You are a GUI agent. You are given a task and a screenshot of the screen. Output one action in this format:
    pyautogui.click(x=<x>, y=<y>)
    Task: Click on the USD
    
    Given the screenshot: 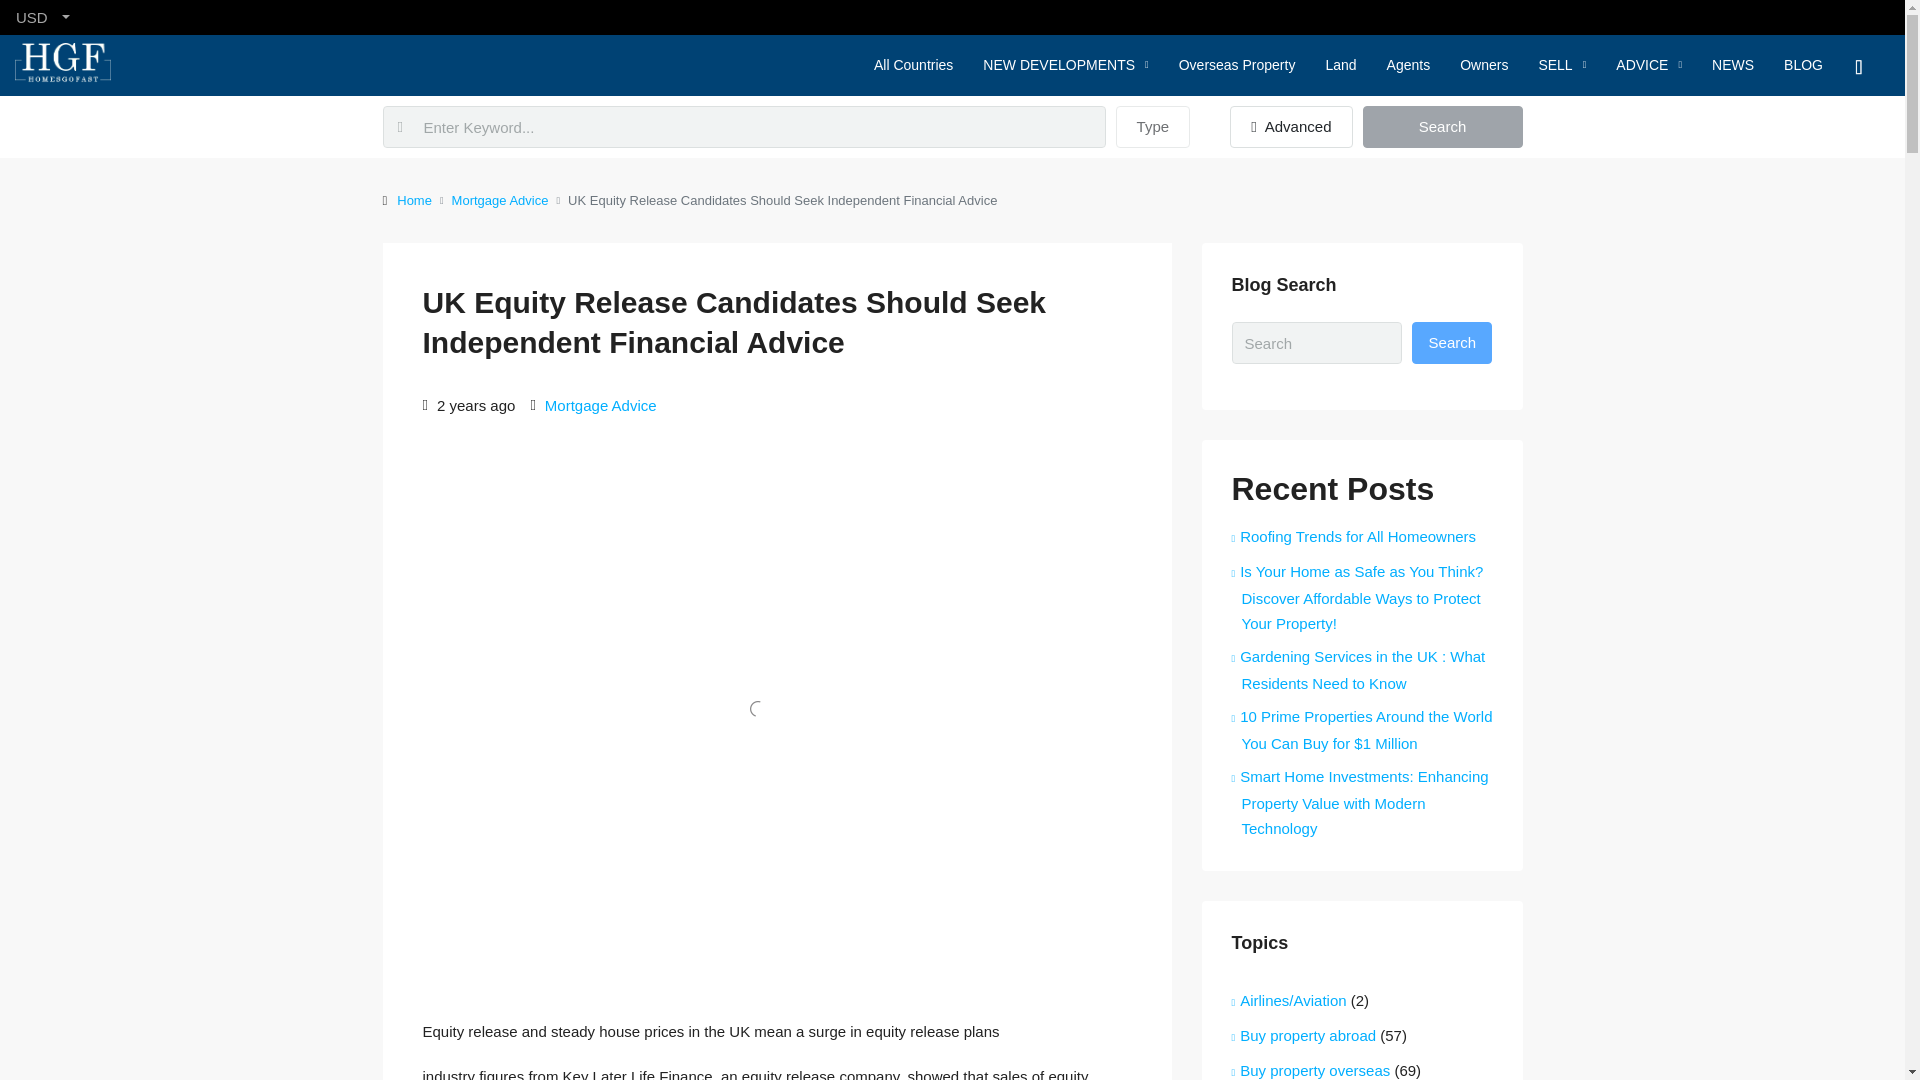 What is the action you would take?
    pyautogui.click(x=43, y=17)
    